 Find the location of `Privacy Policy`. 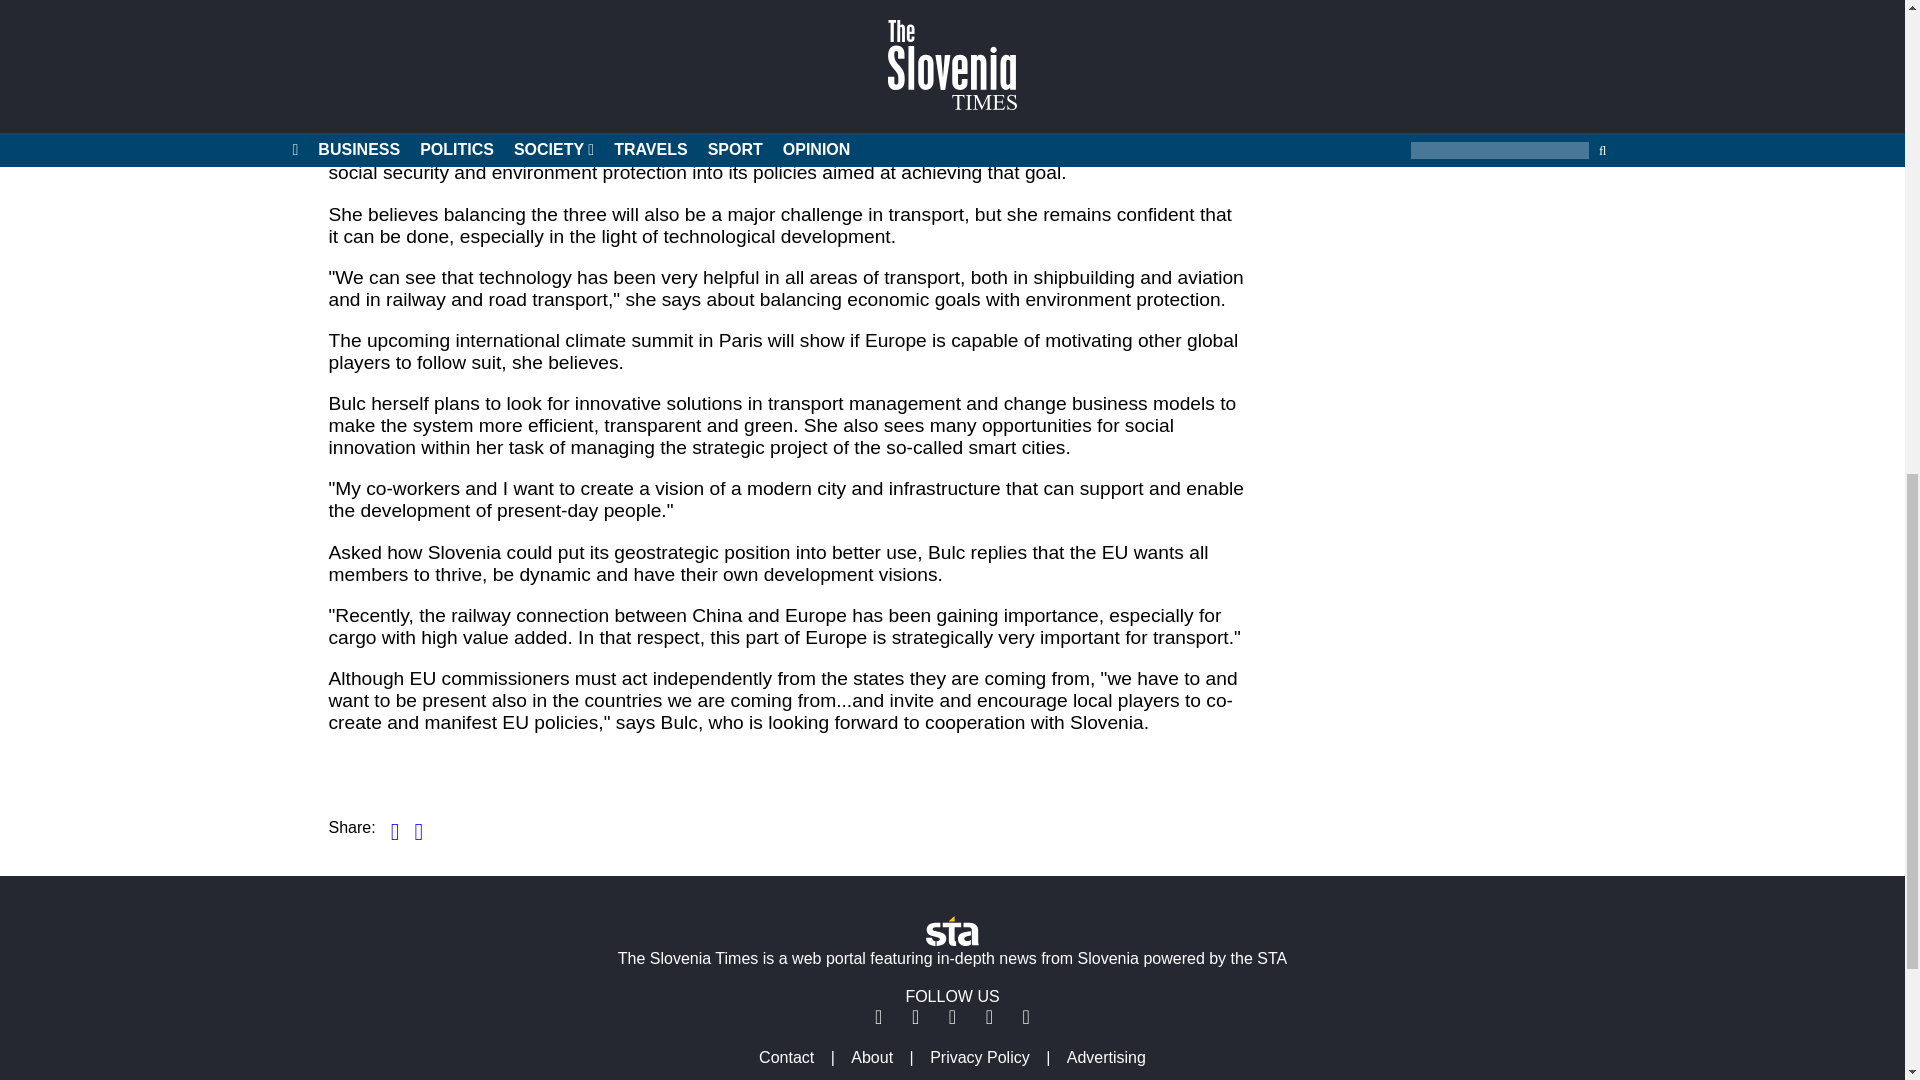

Privacy Policy is located at coordinates (980, 1056).